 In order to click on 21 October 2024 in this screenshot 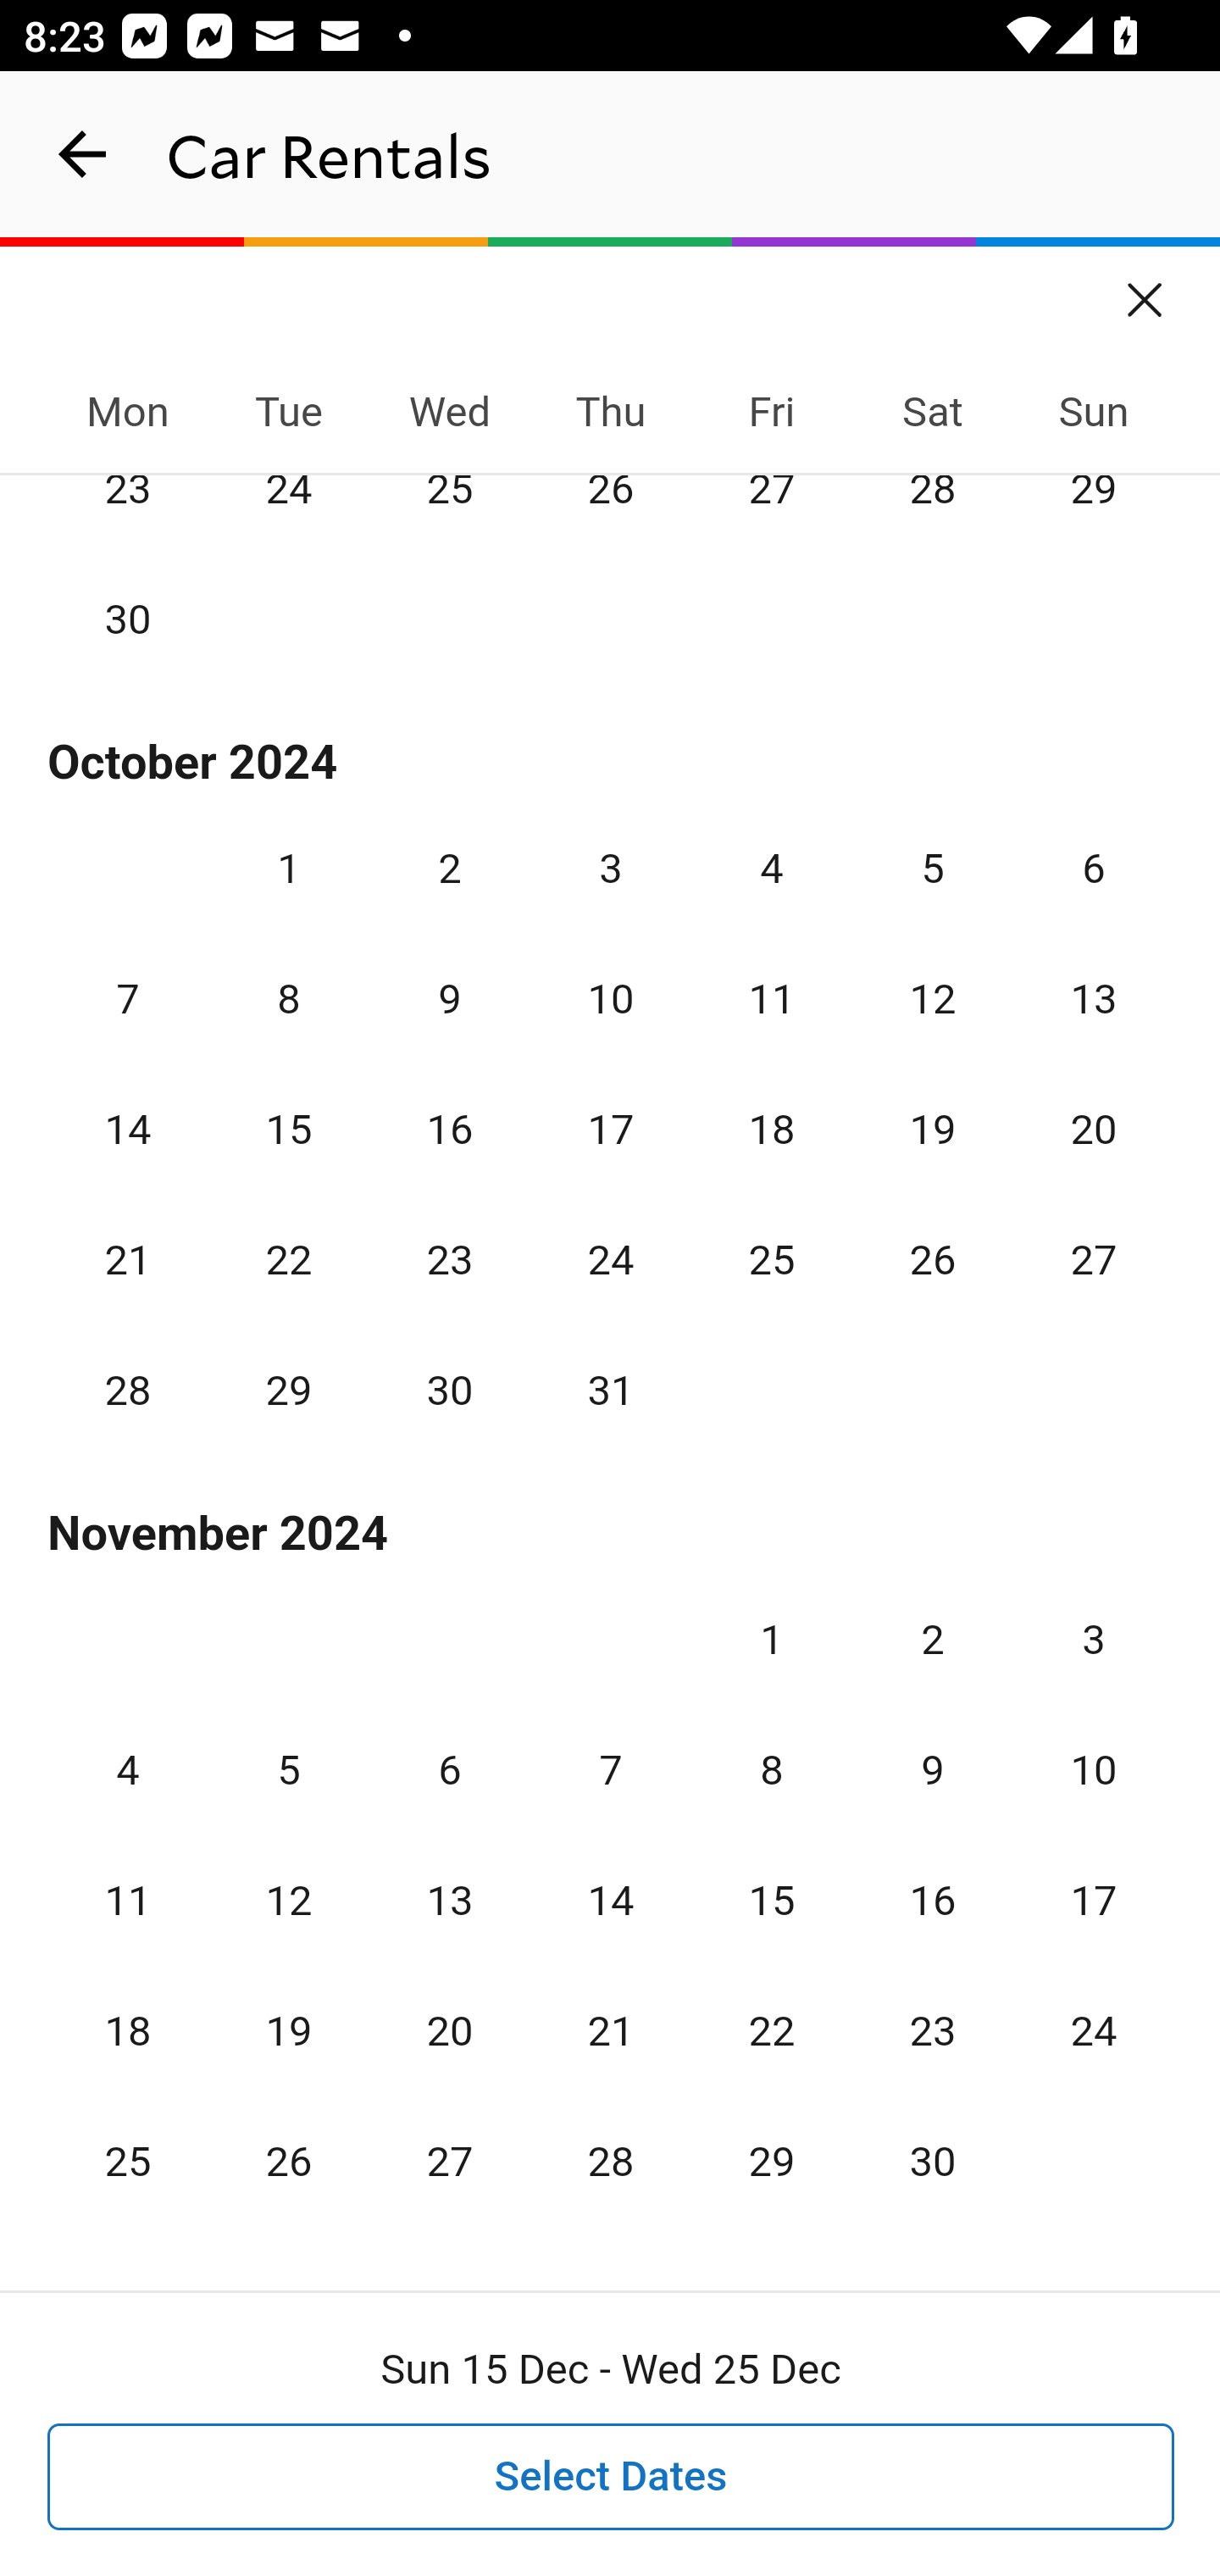, I will do `click(129, 1259)`.